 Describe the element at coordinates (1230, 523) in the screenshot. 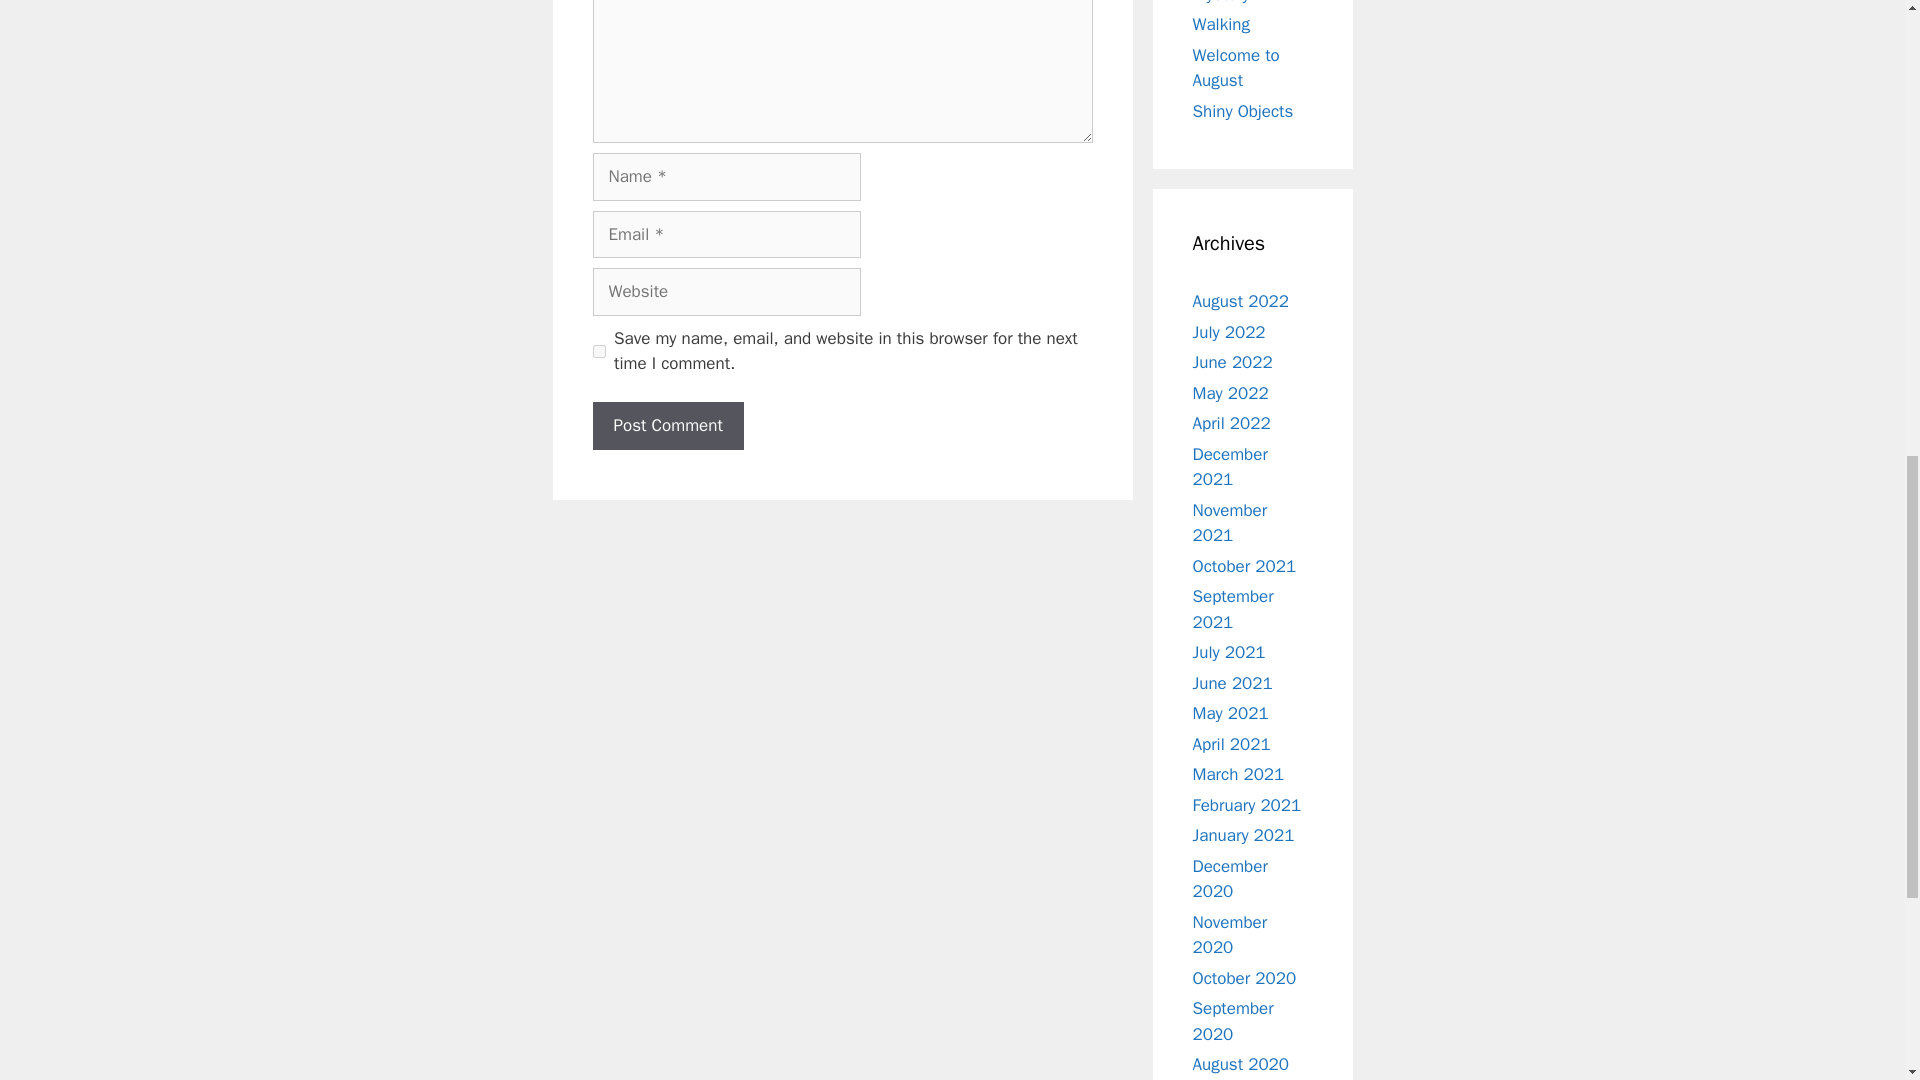

I see `November 2021` at that location.